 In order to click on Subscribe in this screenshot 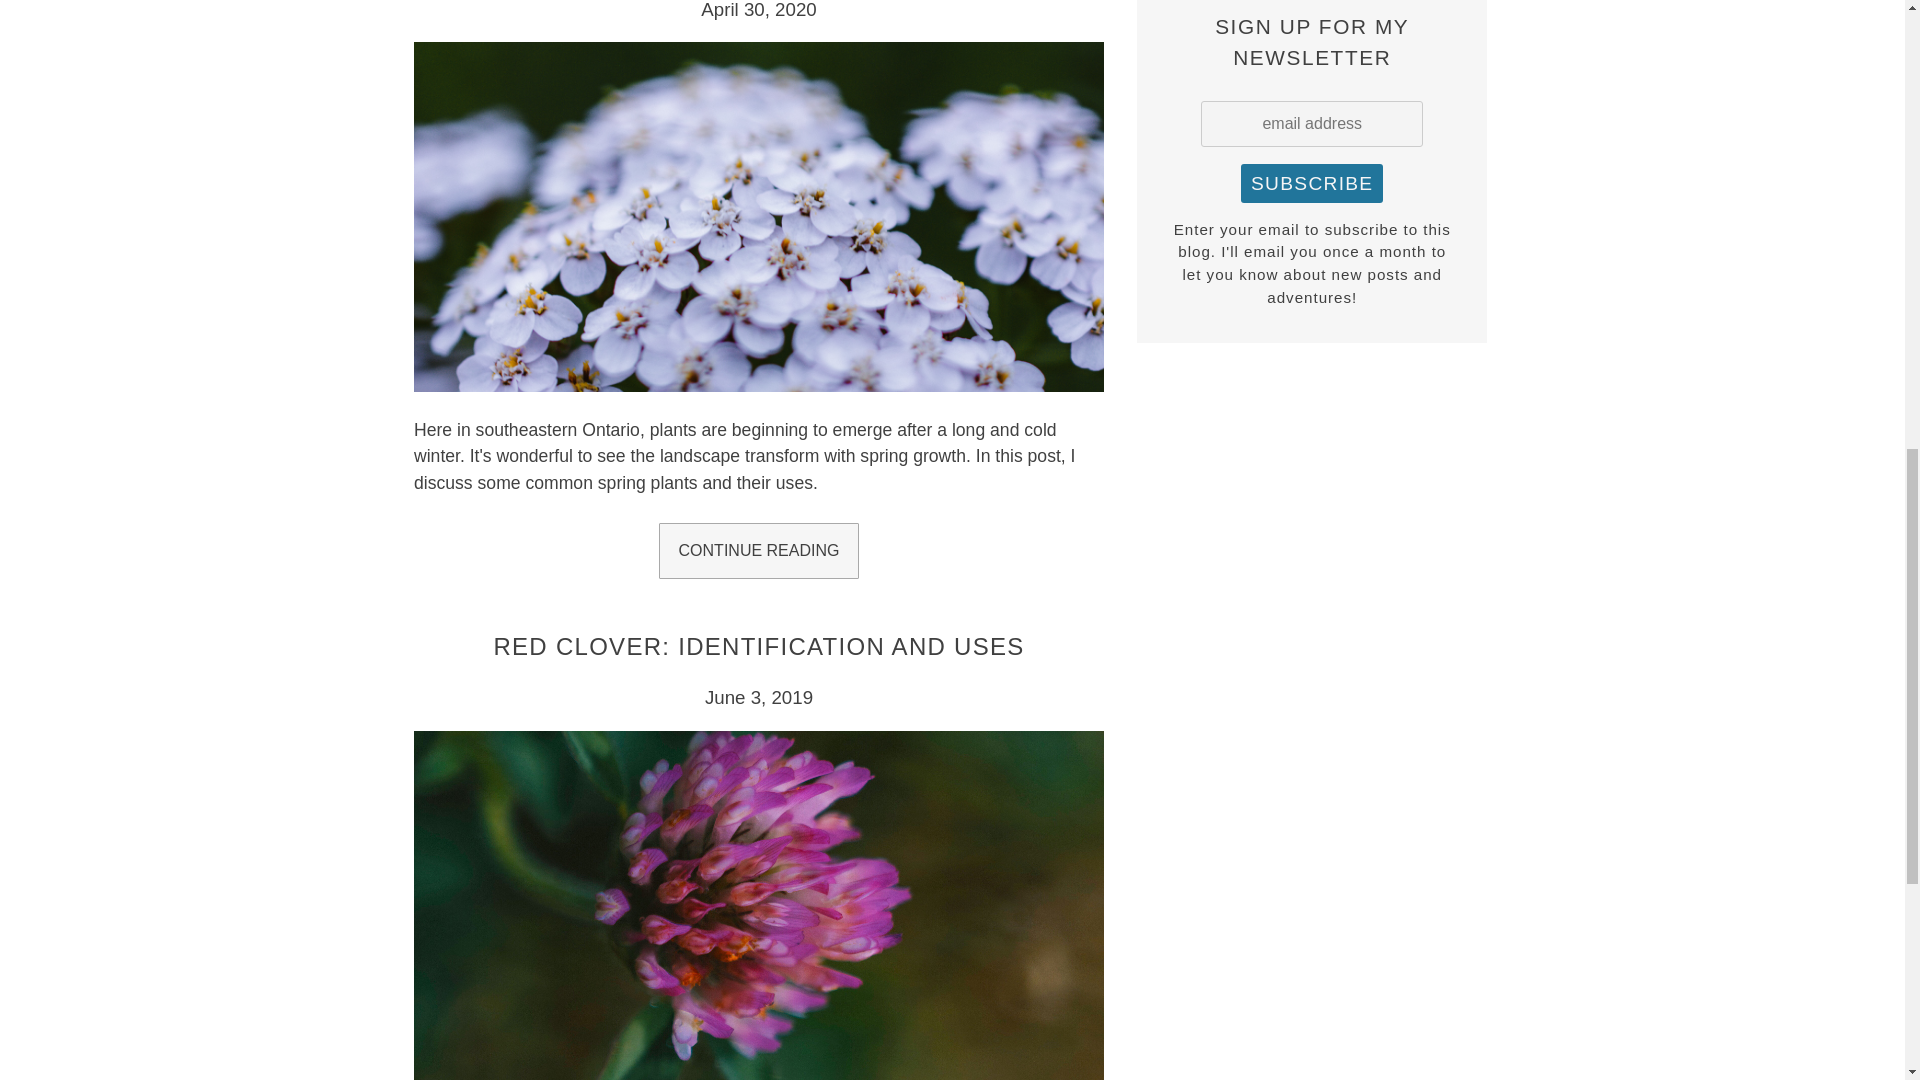, I will do `click(1311, 184)`.